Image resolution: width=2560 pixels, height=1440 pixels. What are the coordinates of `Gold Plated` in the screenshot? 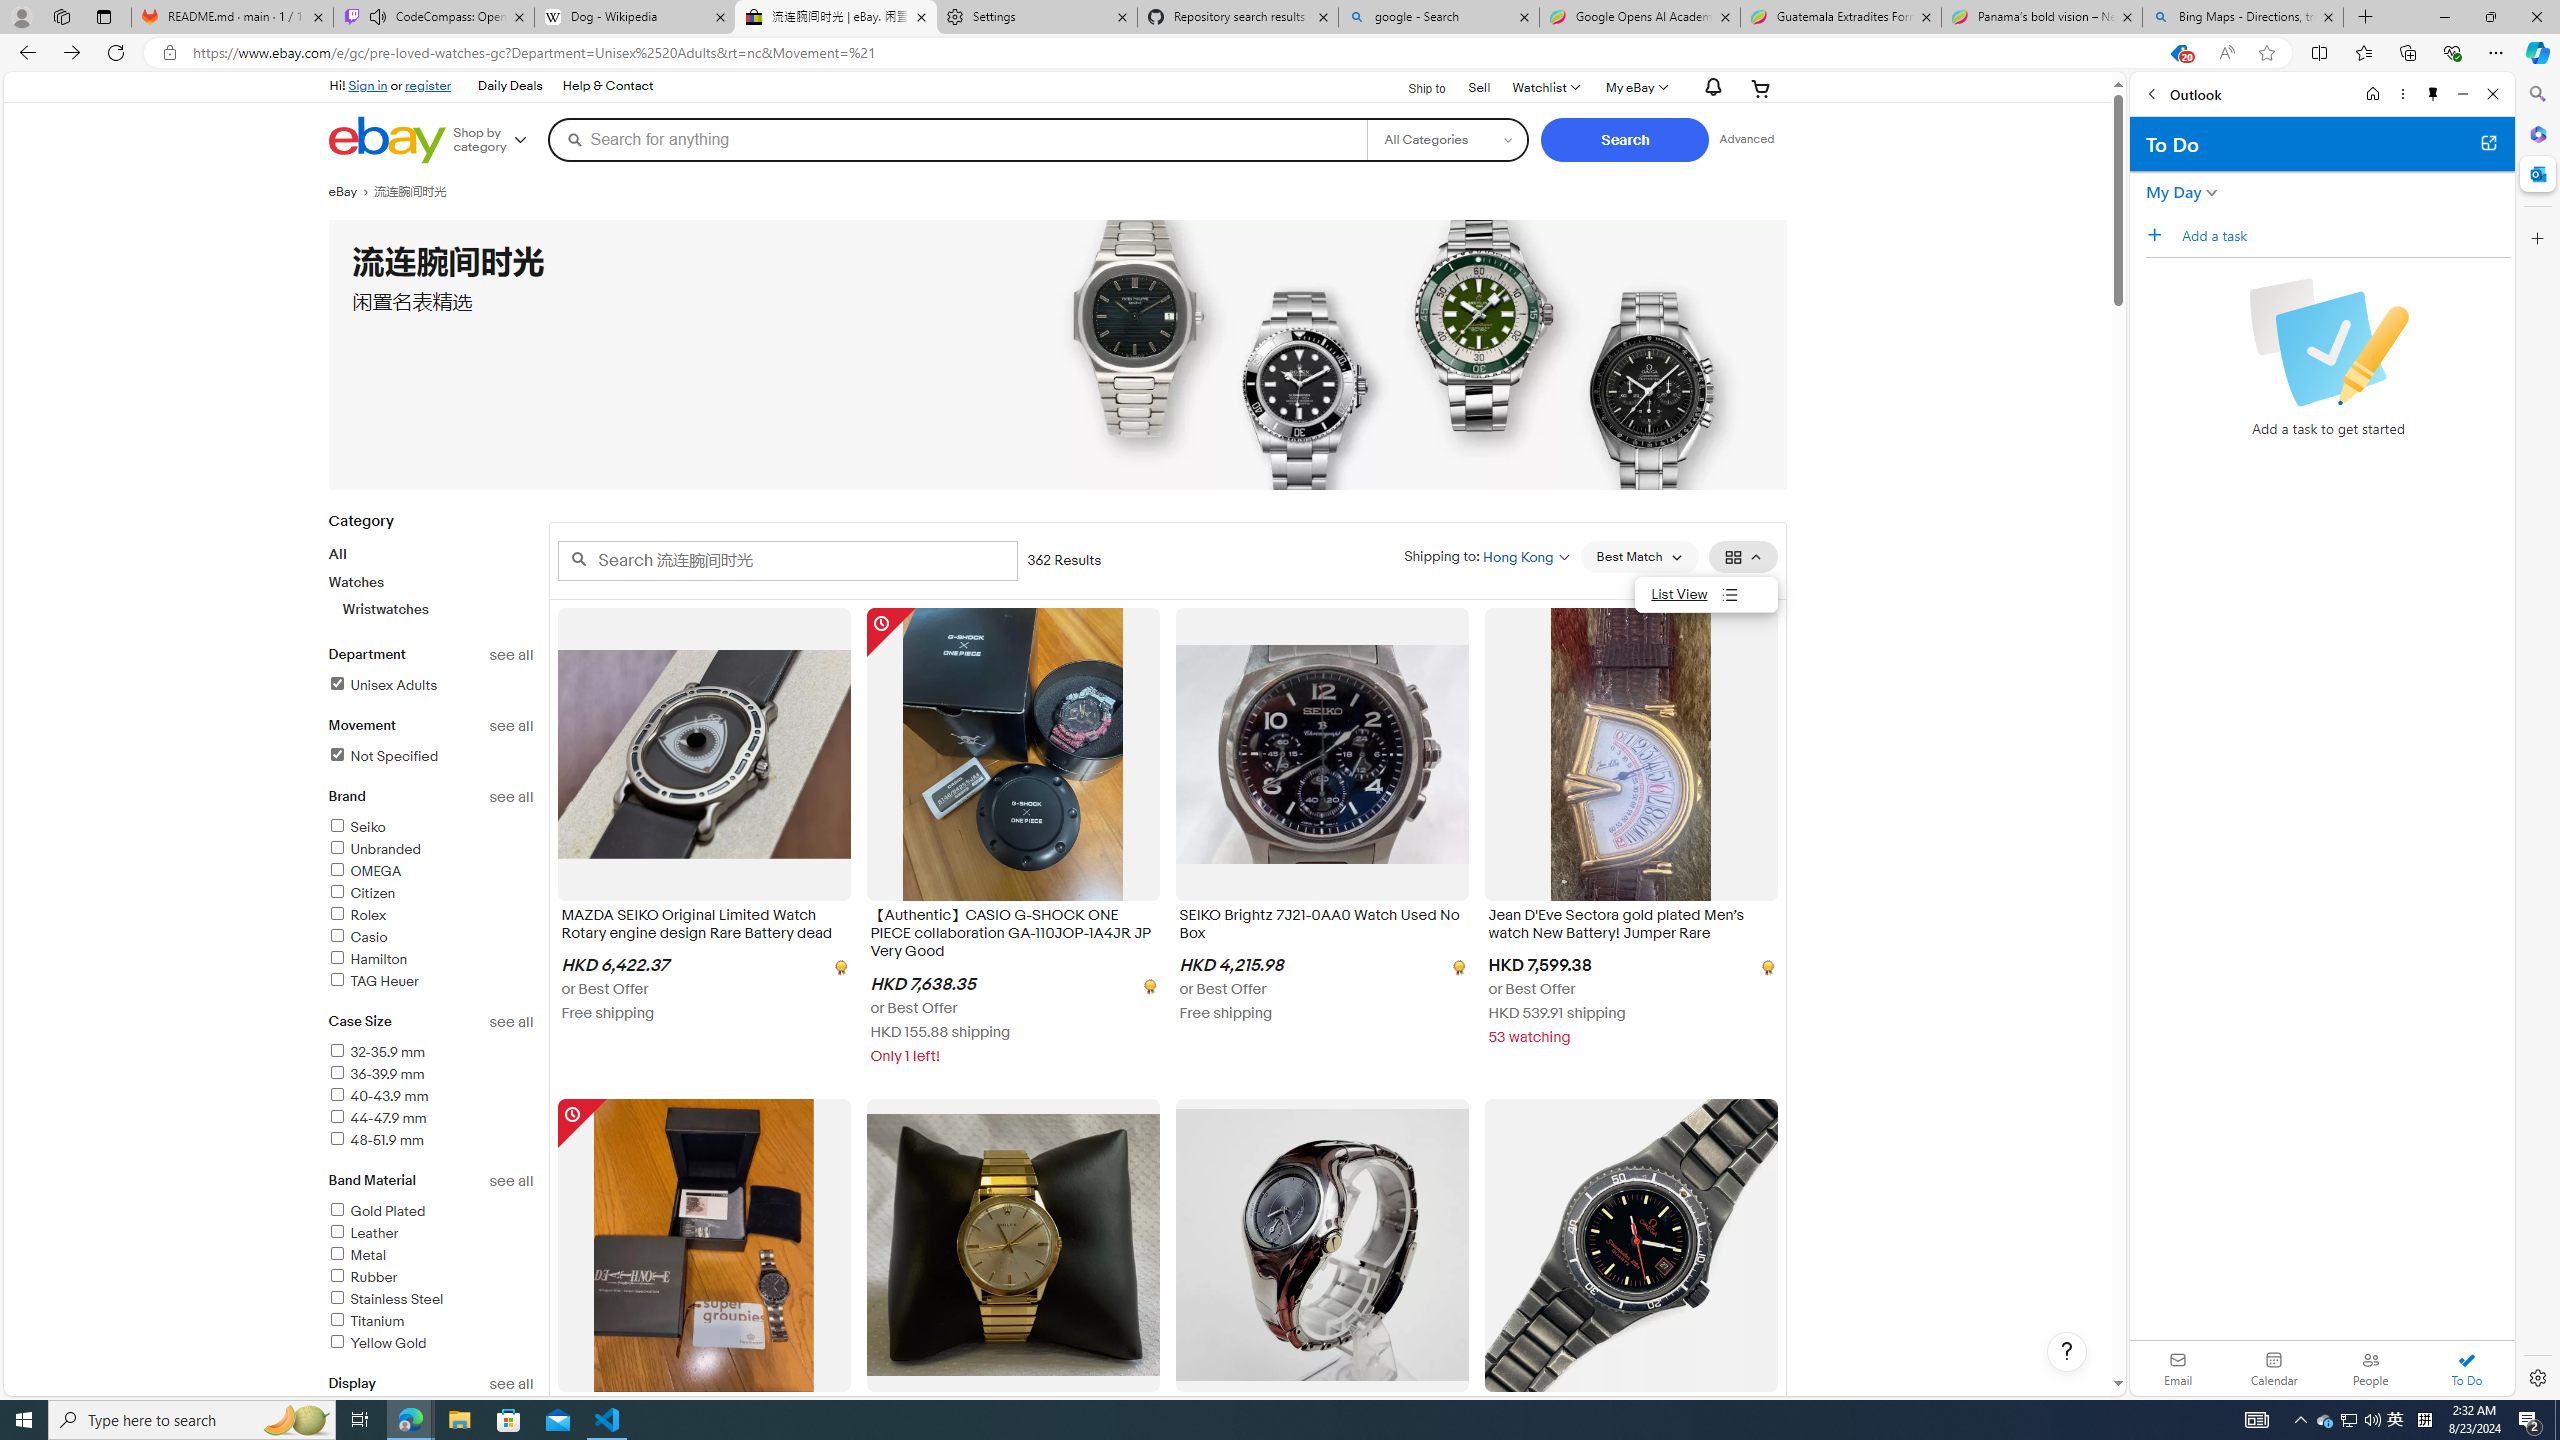 It's located at (376, 1210).